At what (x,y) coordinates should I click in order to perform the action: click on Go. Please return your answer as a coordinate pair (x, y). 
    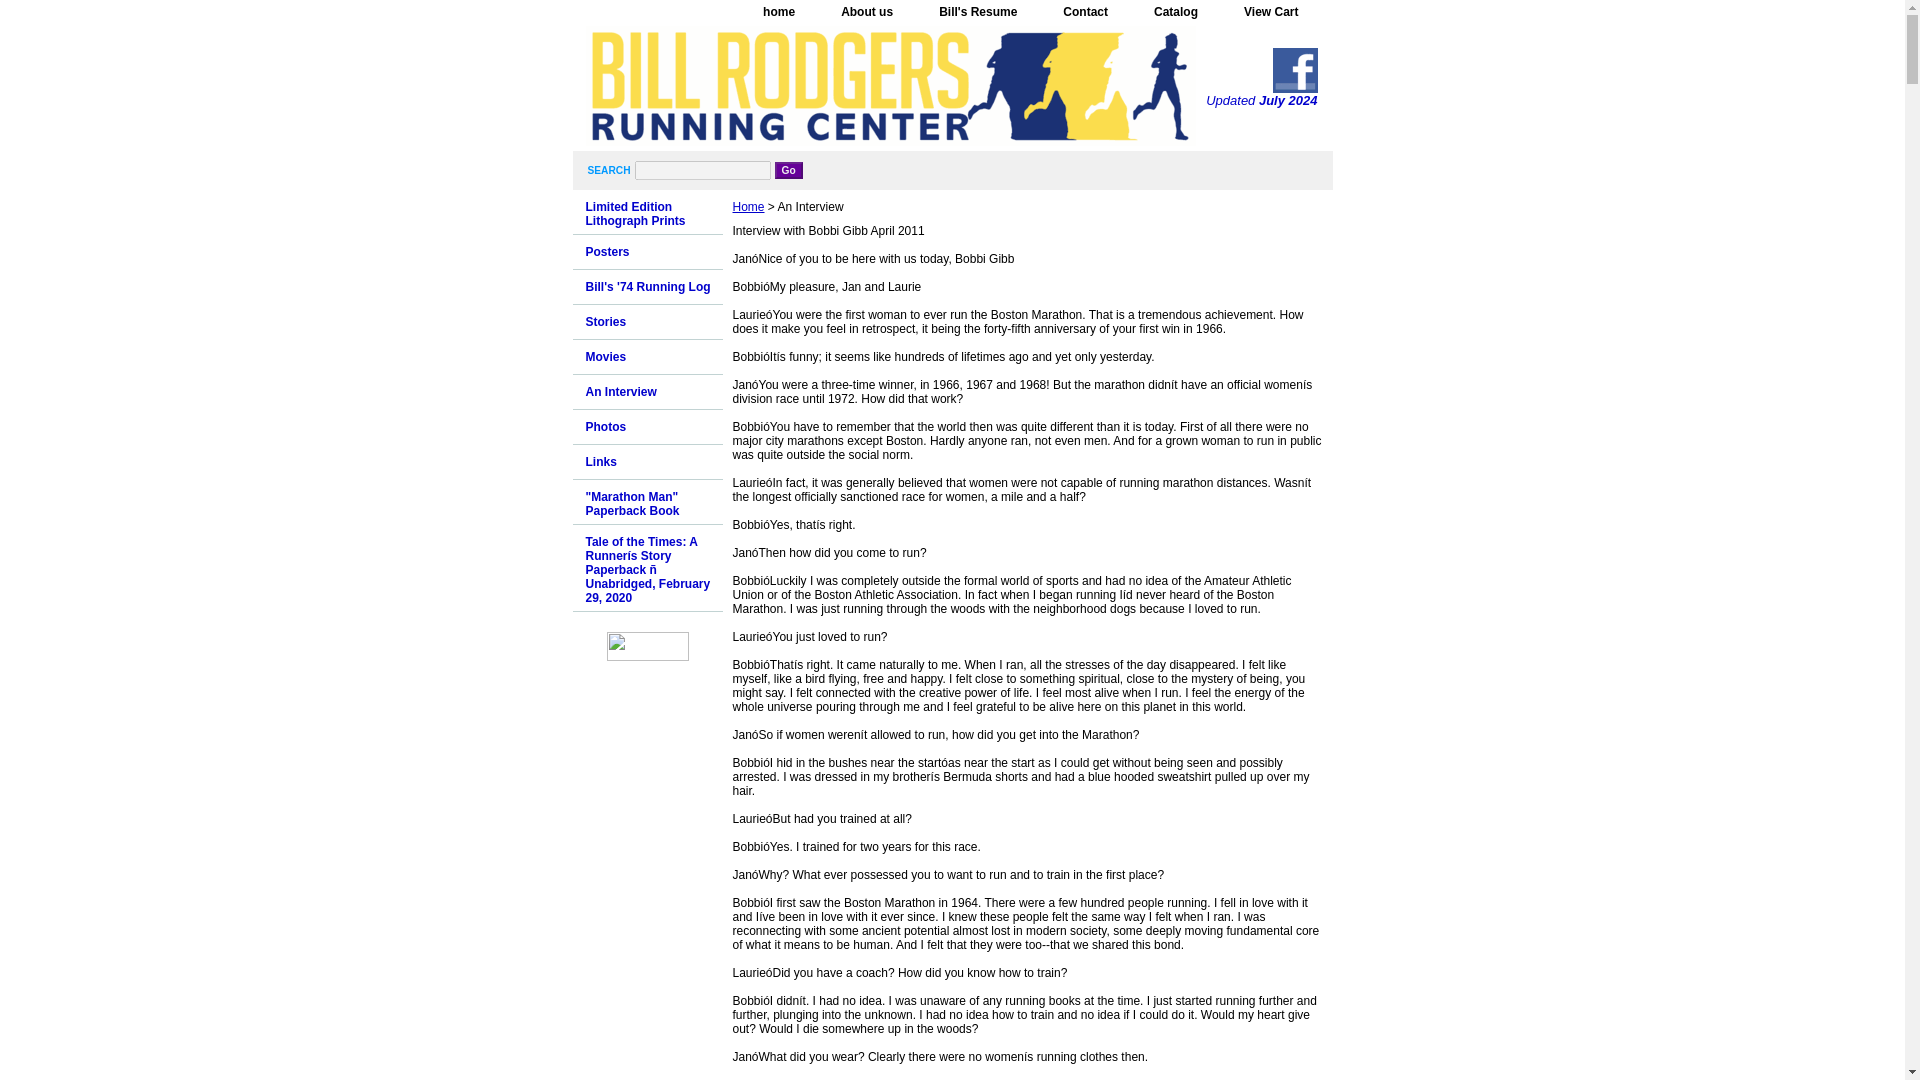
    Looking at the image, I should click on (788, 170).